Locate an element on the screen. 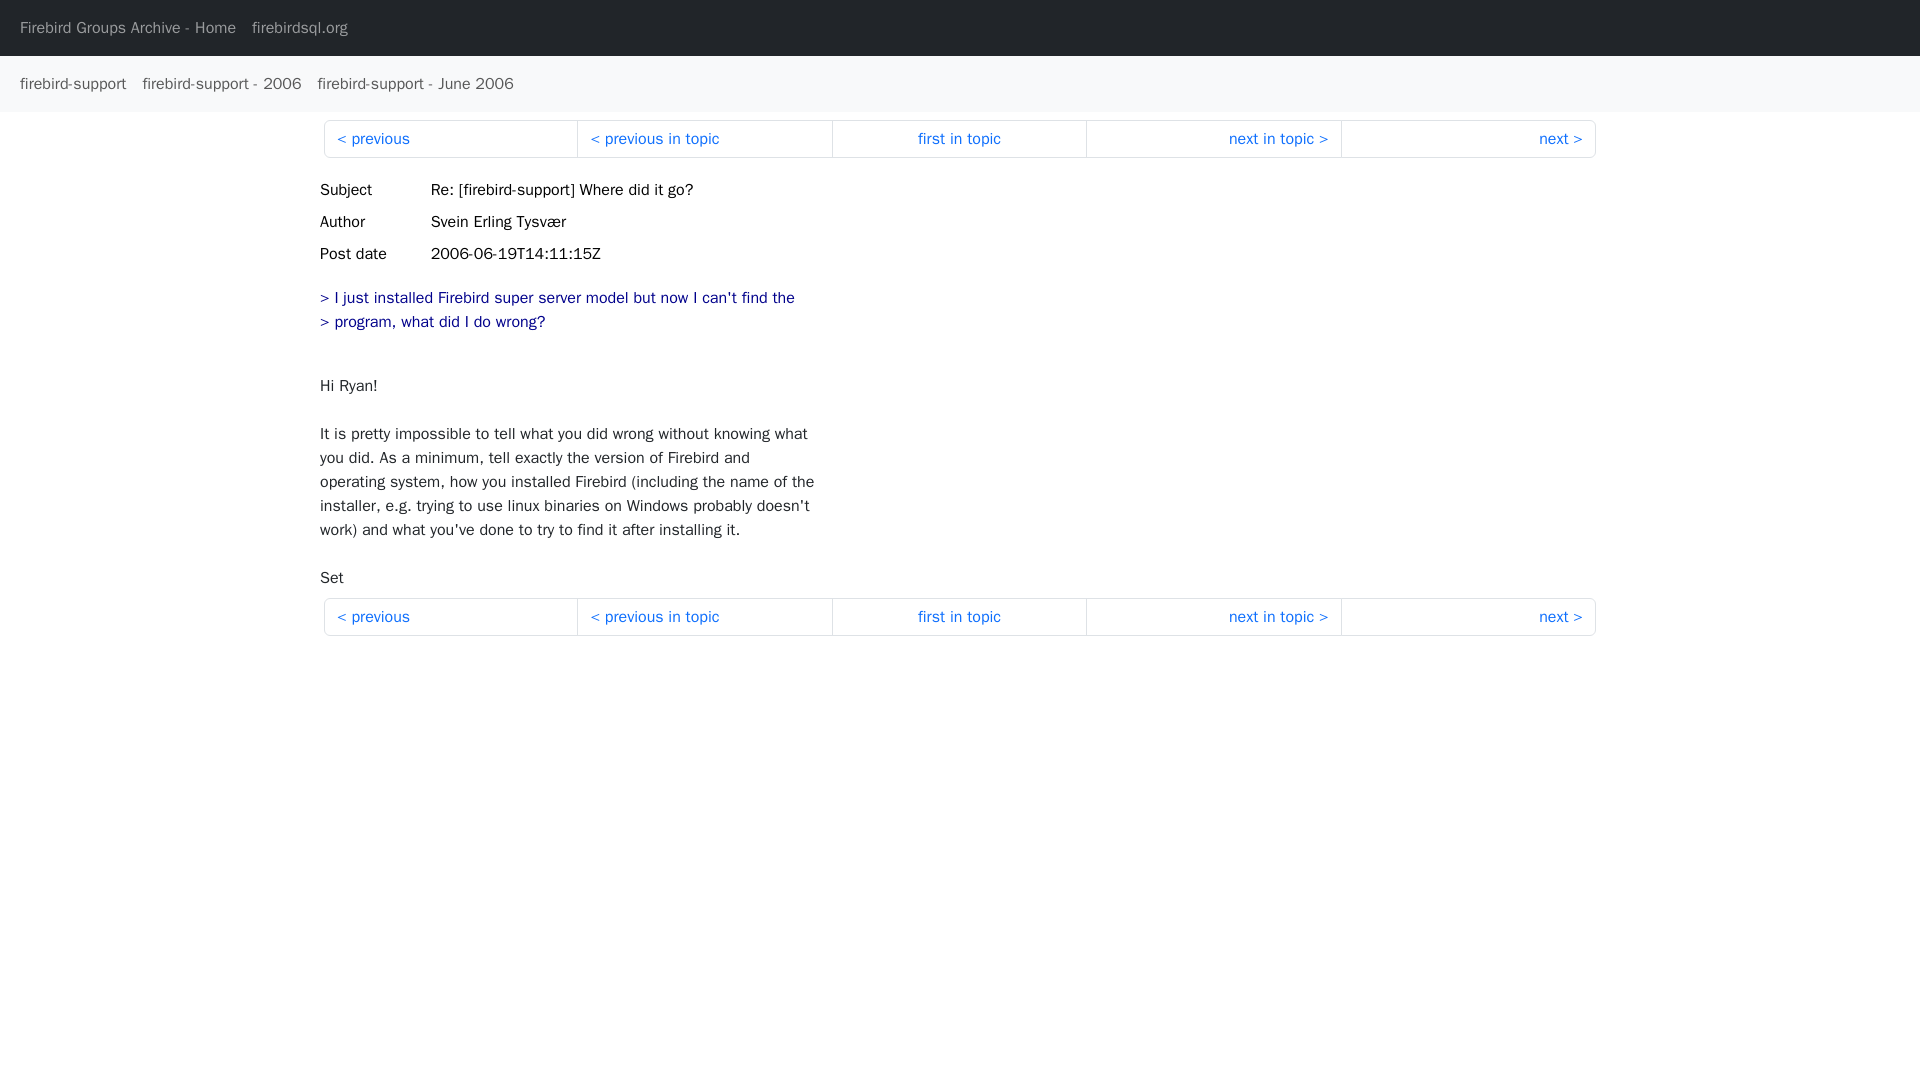 The width and height of the screenshot is (1920, 1080). next in topic is located at coordinates (1213, 138).